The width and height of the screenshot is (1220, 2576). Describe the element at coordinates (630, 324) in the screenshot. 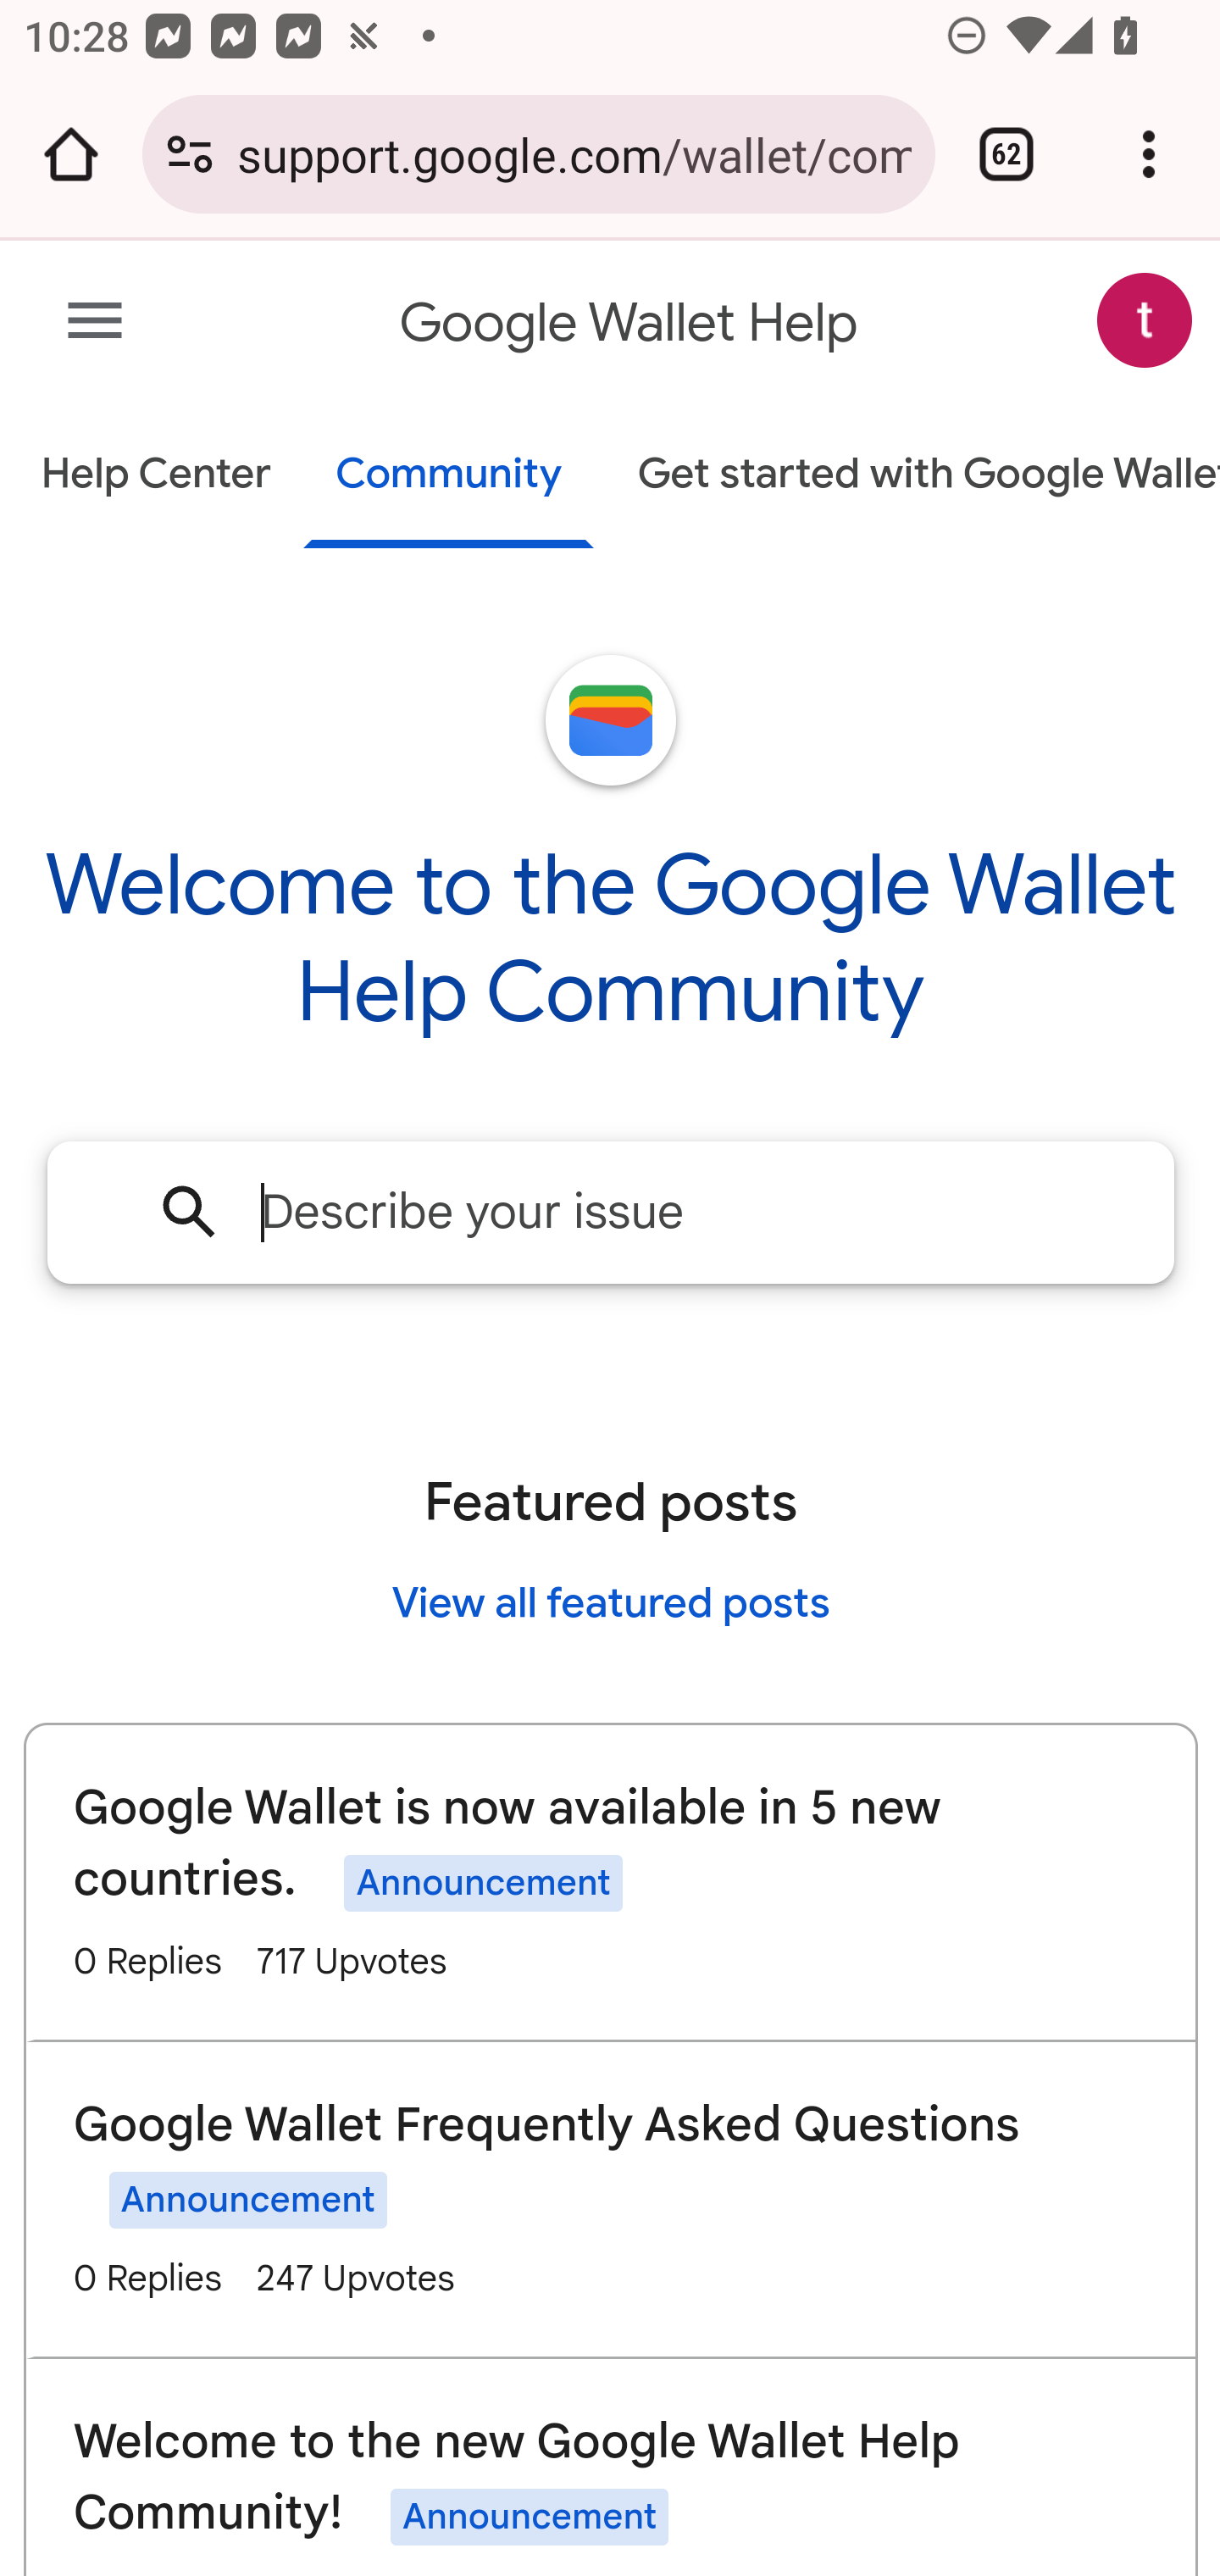

I see `Google Wallet Help` at that location.